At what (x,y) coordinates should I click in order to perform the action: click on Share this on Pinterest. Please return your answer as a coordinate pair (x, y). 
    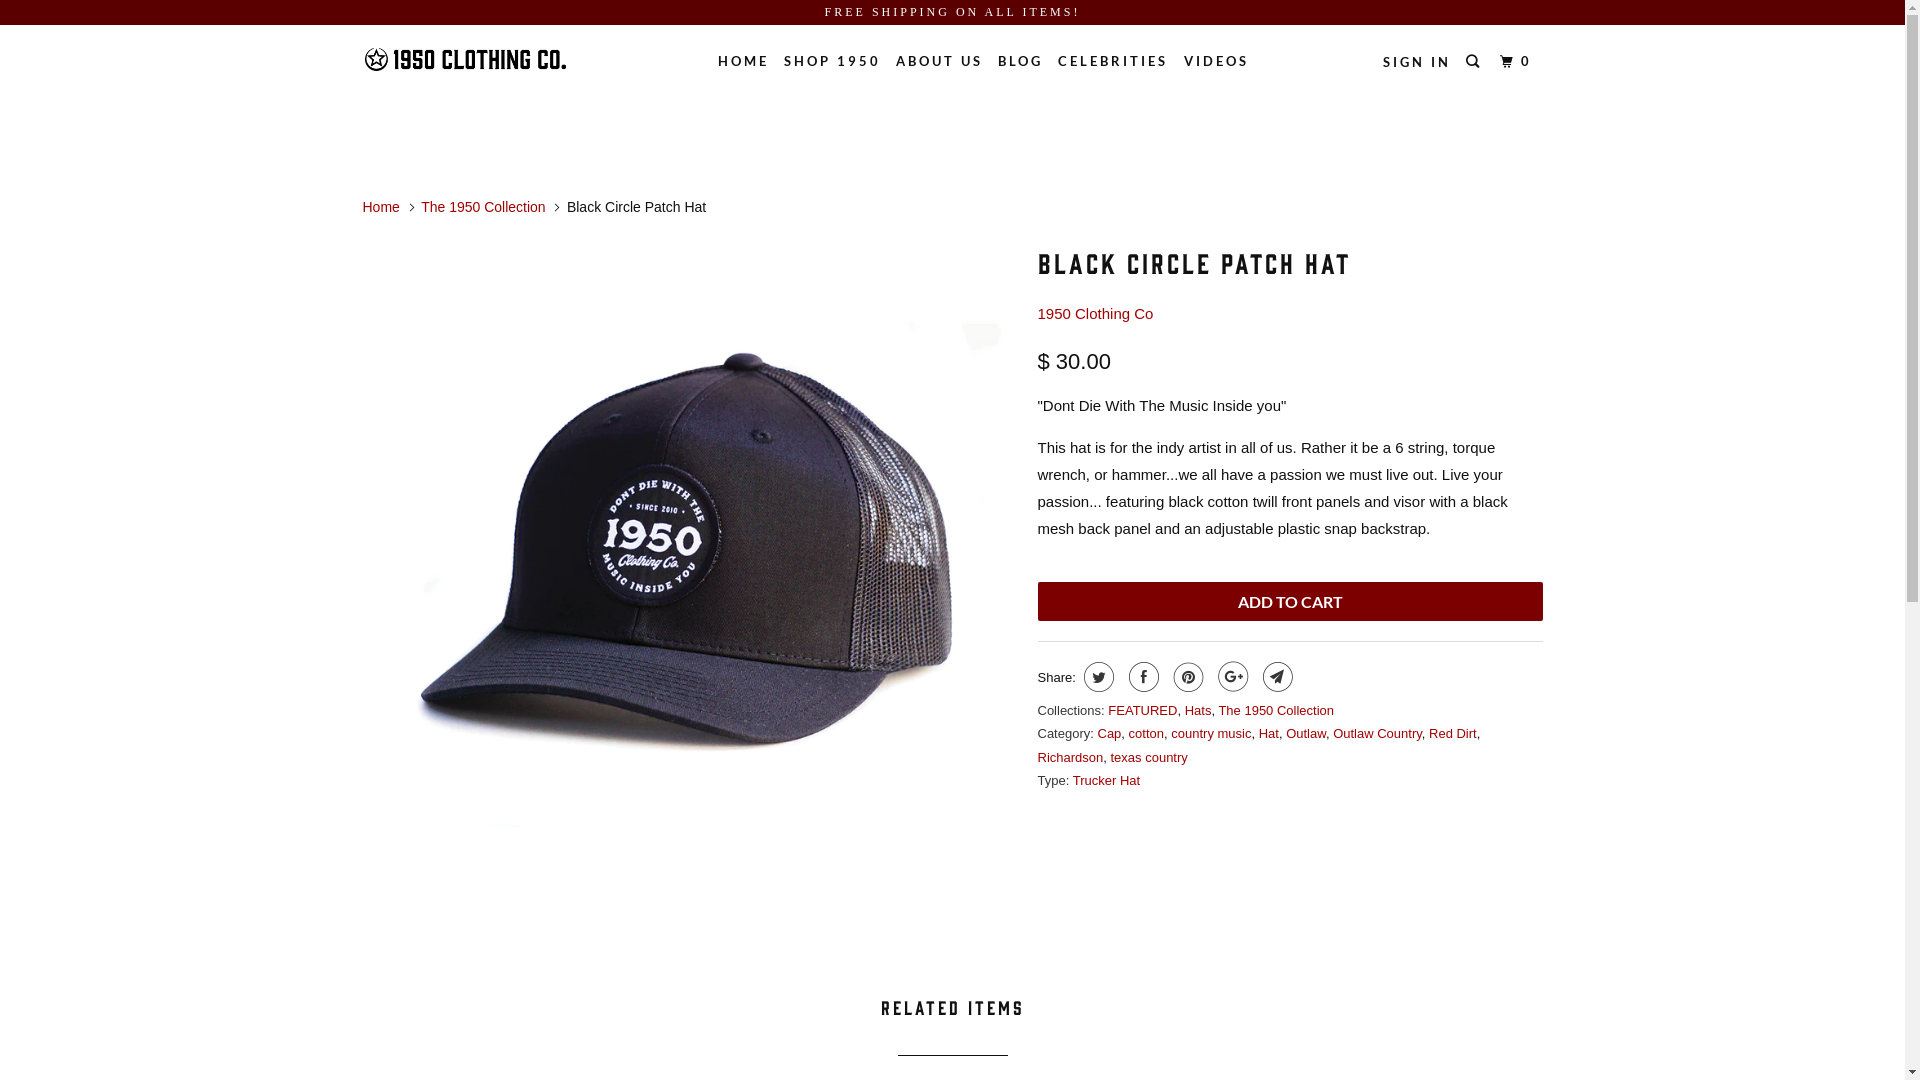
    Looking at the image, I should click on (1186, 677).